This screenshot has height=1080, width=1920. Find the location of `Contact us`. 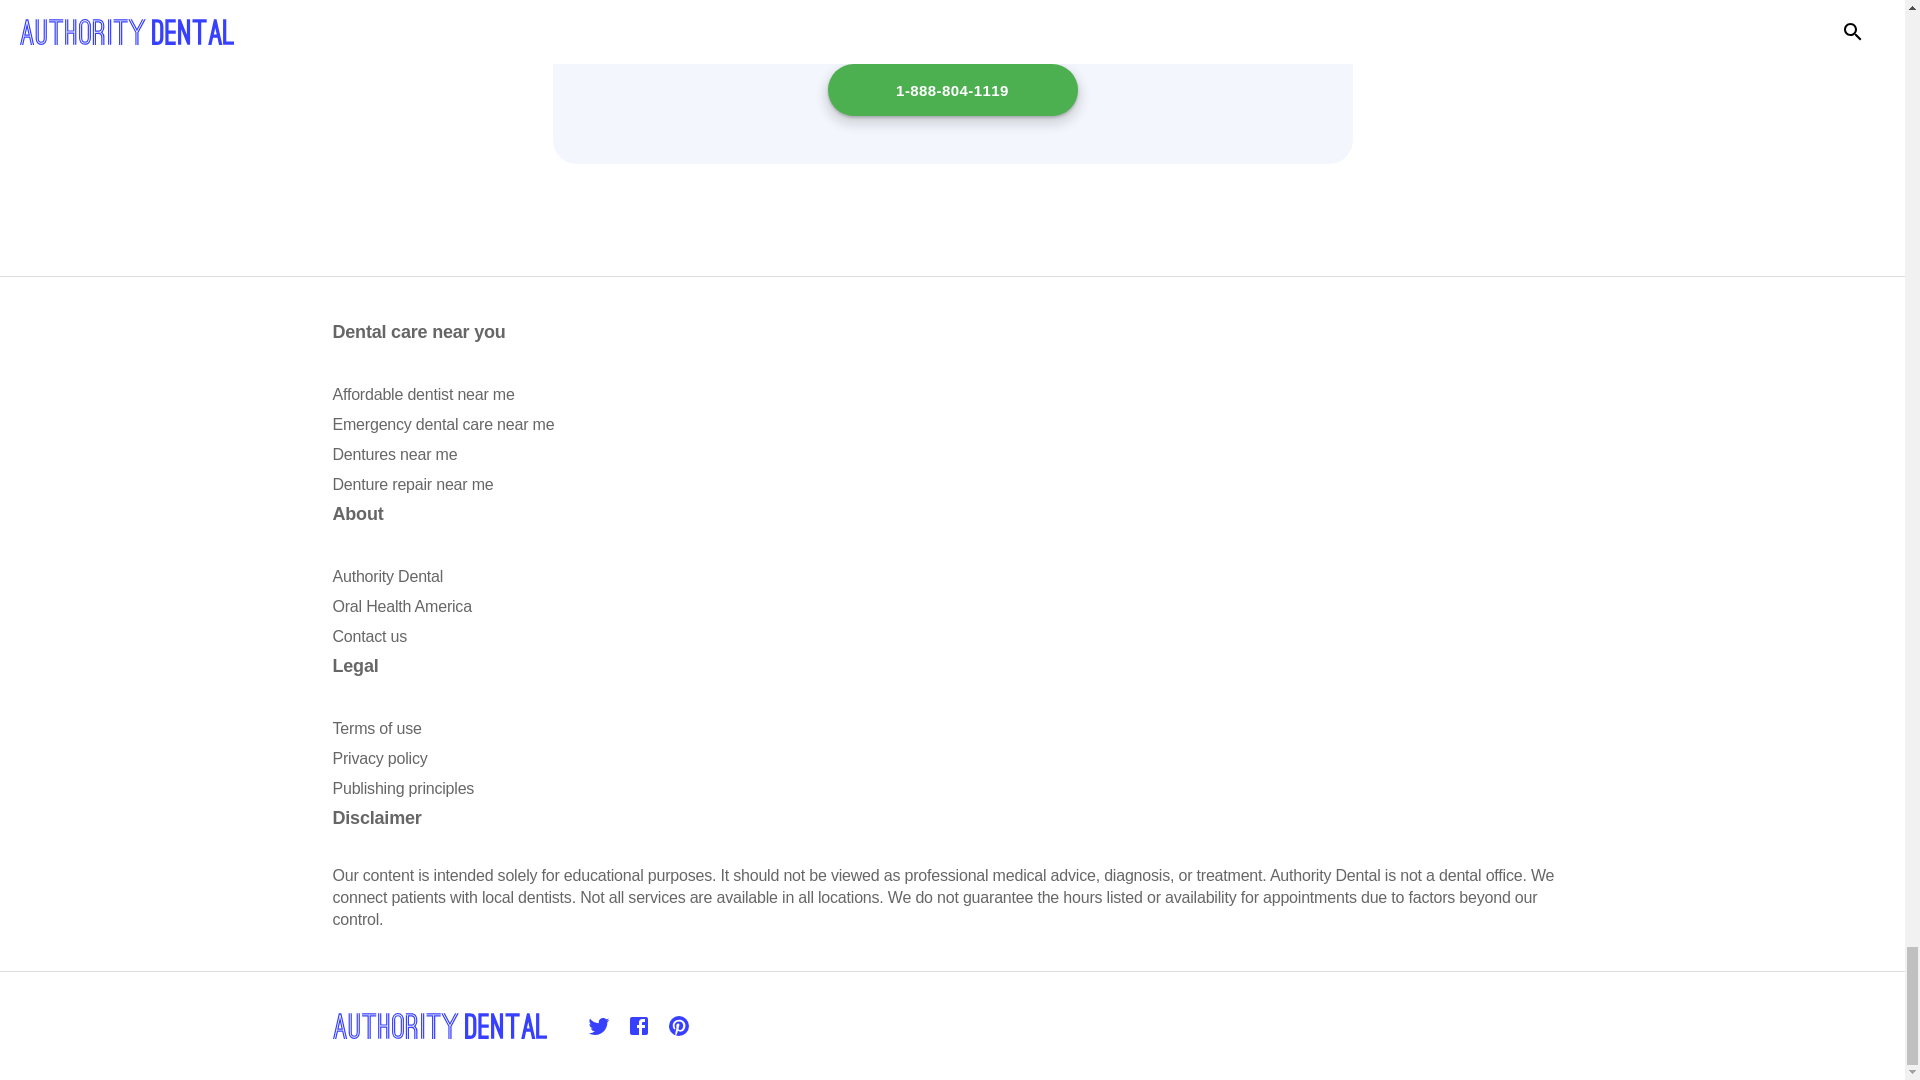

Contact us is located at coordinates (368, 636).